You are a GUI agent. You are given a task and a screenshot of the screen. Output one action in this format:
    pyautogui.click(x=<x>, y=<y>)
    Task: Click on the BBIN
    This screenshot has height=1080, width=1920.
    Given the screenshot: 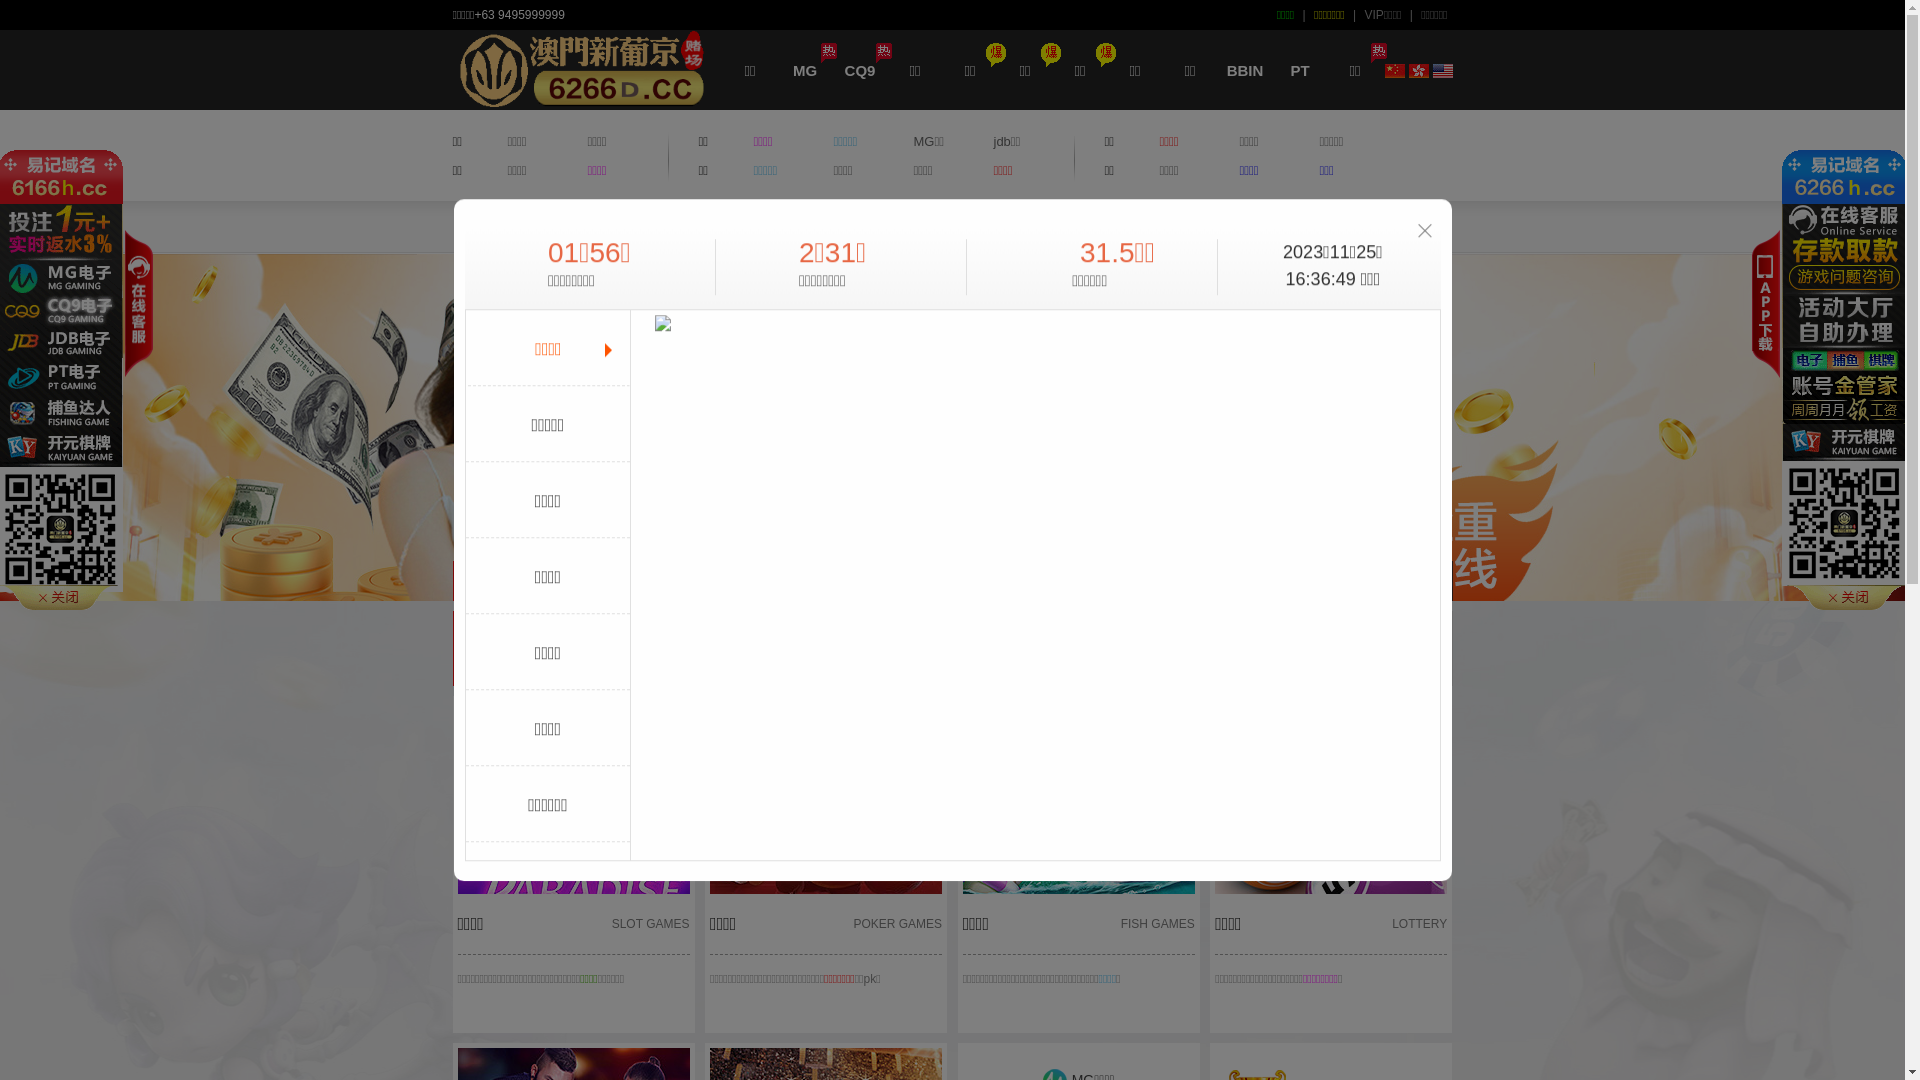 What is the action you would take?
    pyautogui.click(x=1246, y=70)
    